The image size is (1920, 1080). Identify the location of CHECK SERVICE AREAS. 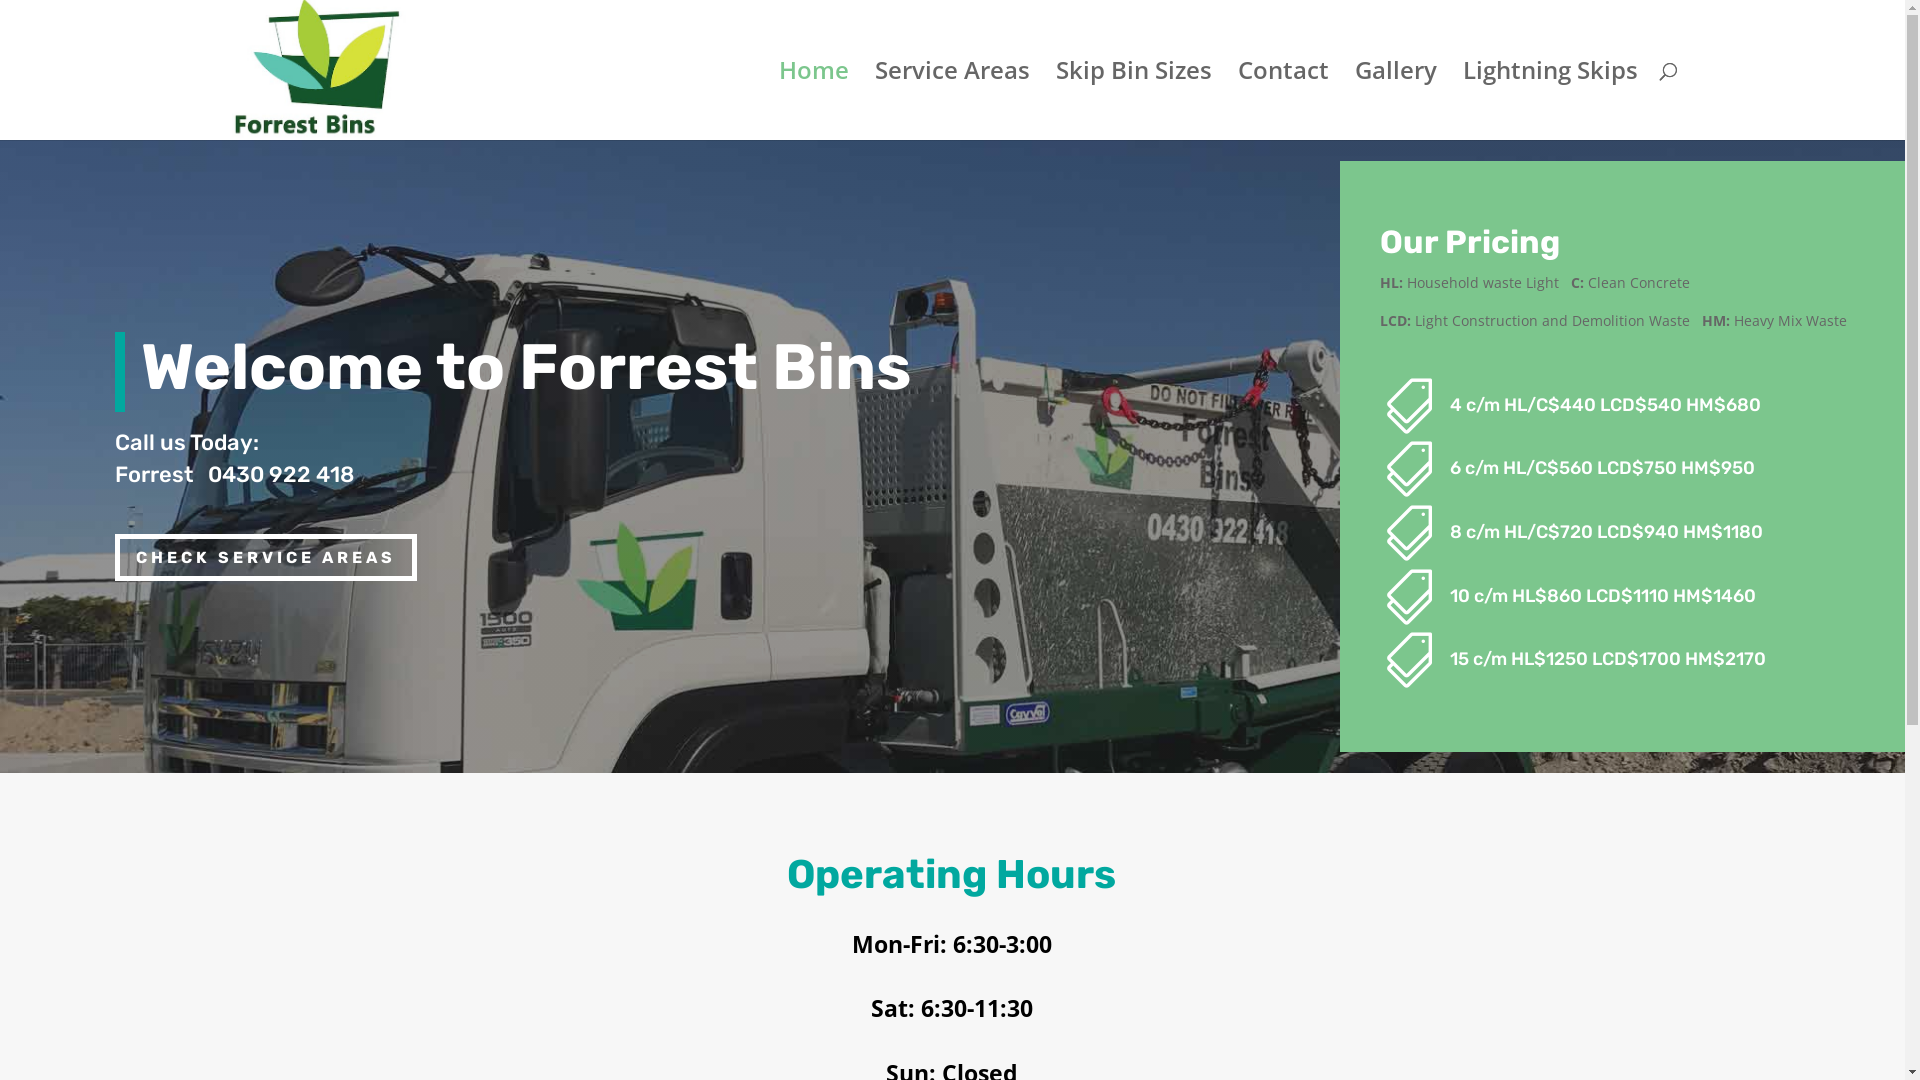
(266, 558).